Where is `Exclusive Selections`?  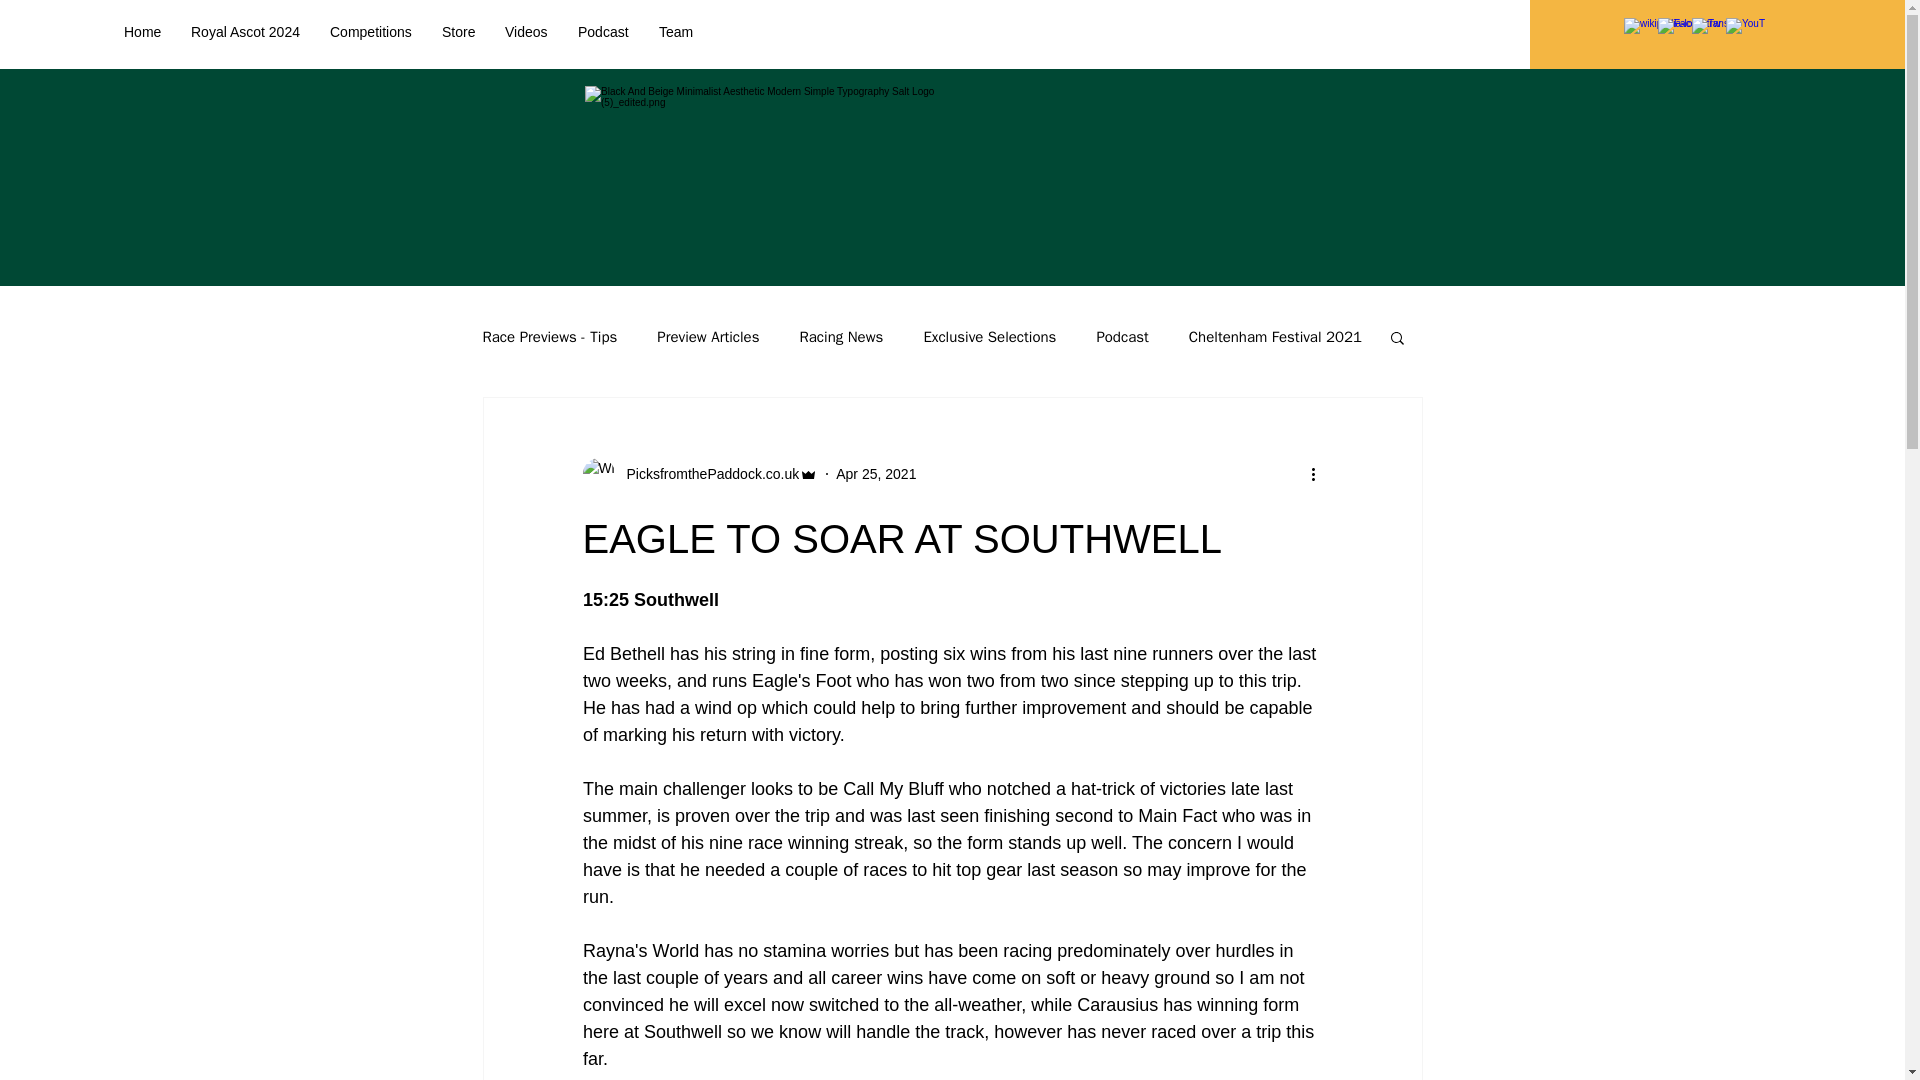 Exclusive Selections is located at coordinates (990, 337).